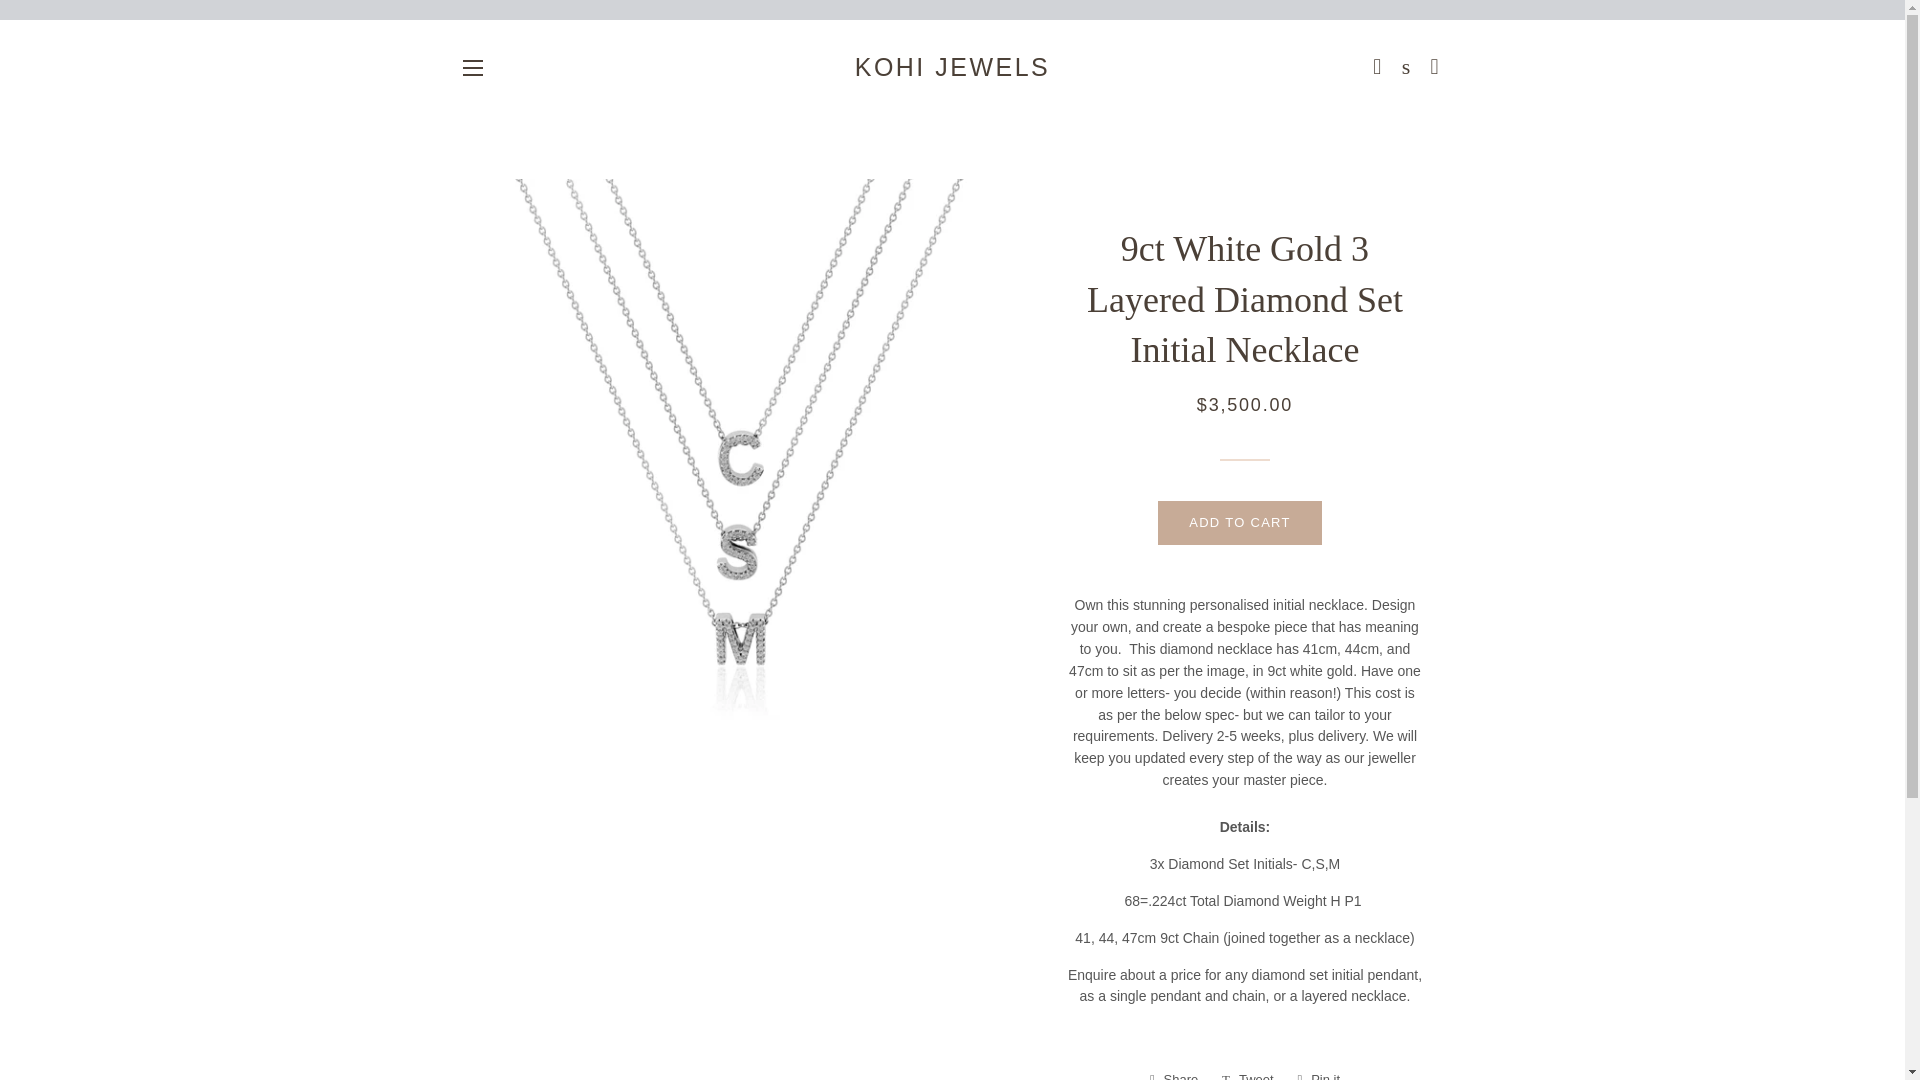 The width and height of the screenshot is (1920, 1080). What do you see at coordinates (1174, 1072) in the screenshot?
I see `Share on Facebook` at bounding box center [1174, 1072].